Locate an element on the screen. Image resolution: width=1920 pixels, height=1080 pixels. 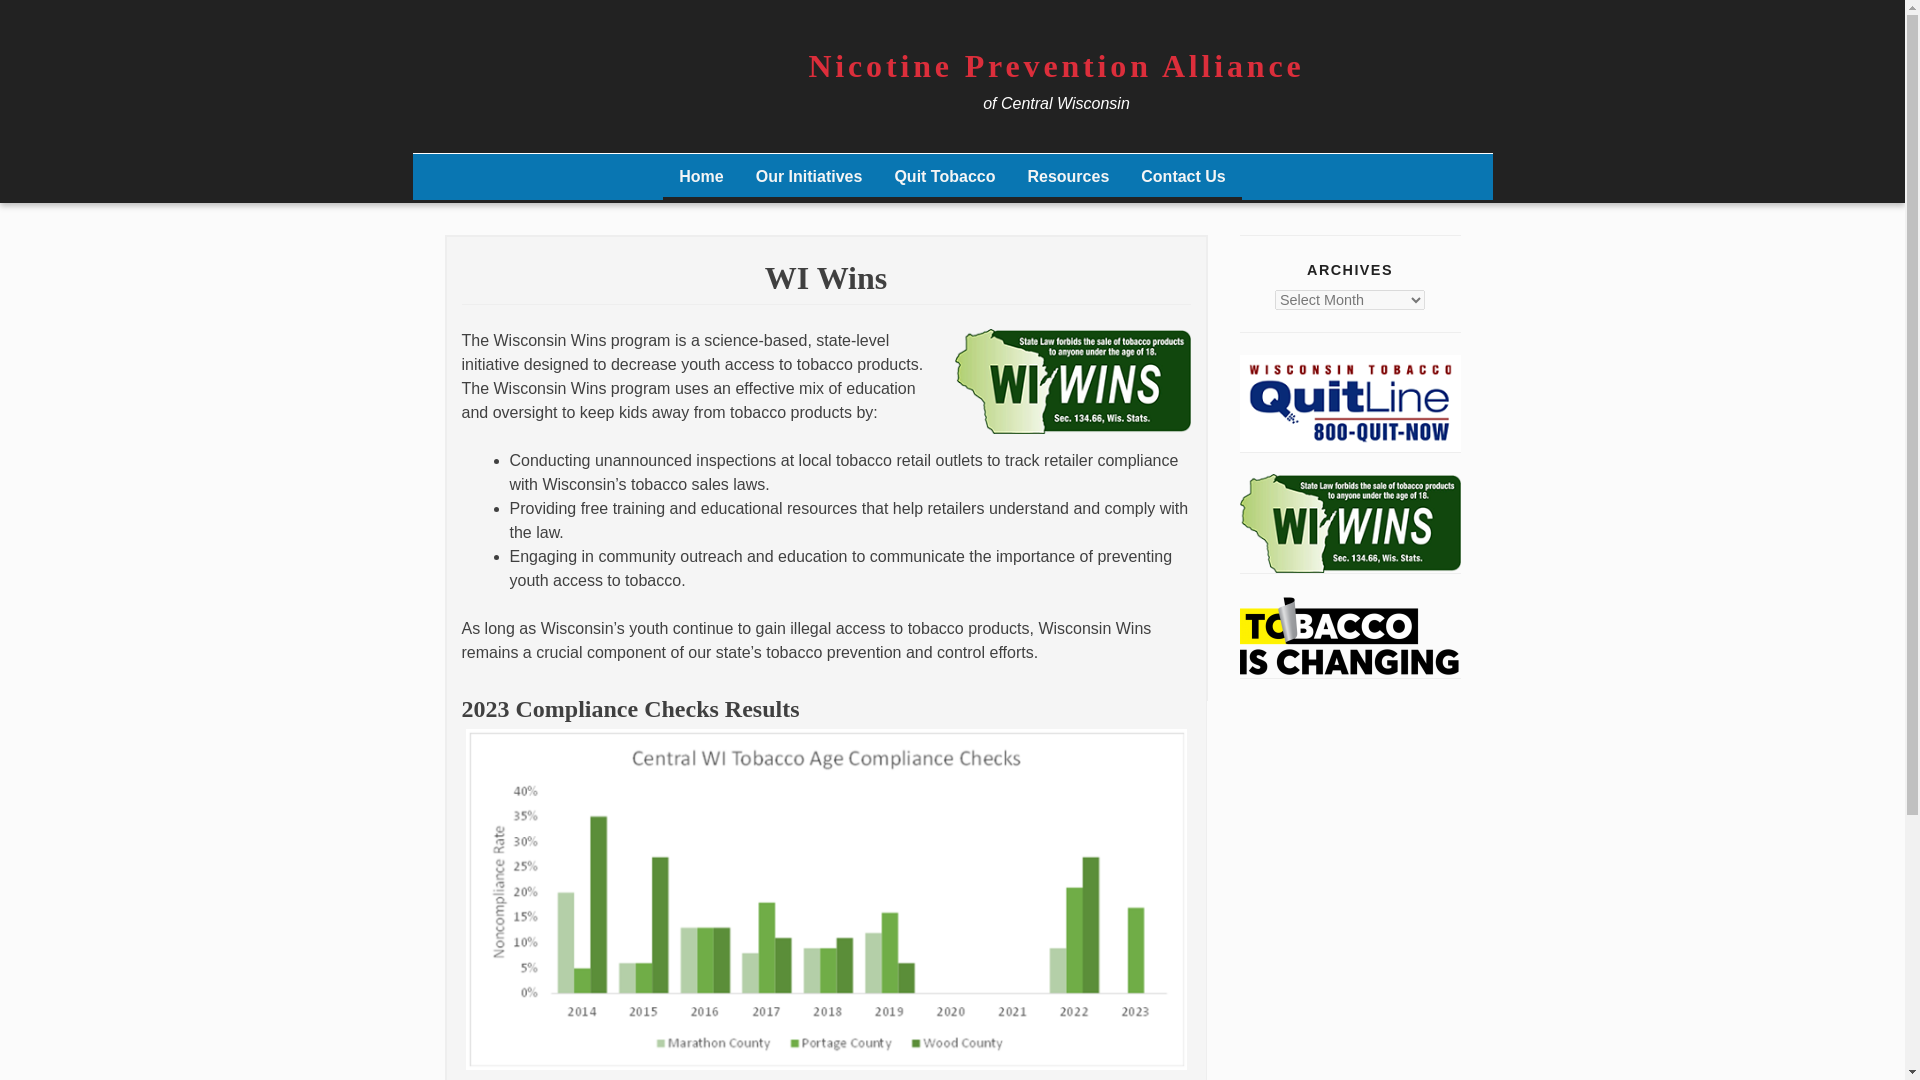
Home is located at coordinates (700, 178).